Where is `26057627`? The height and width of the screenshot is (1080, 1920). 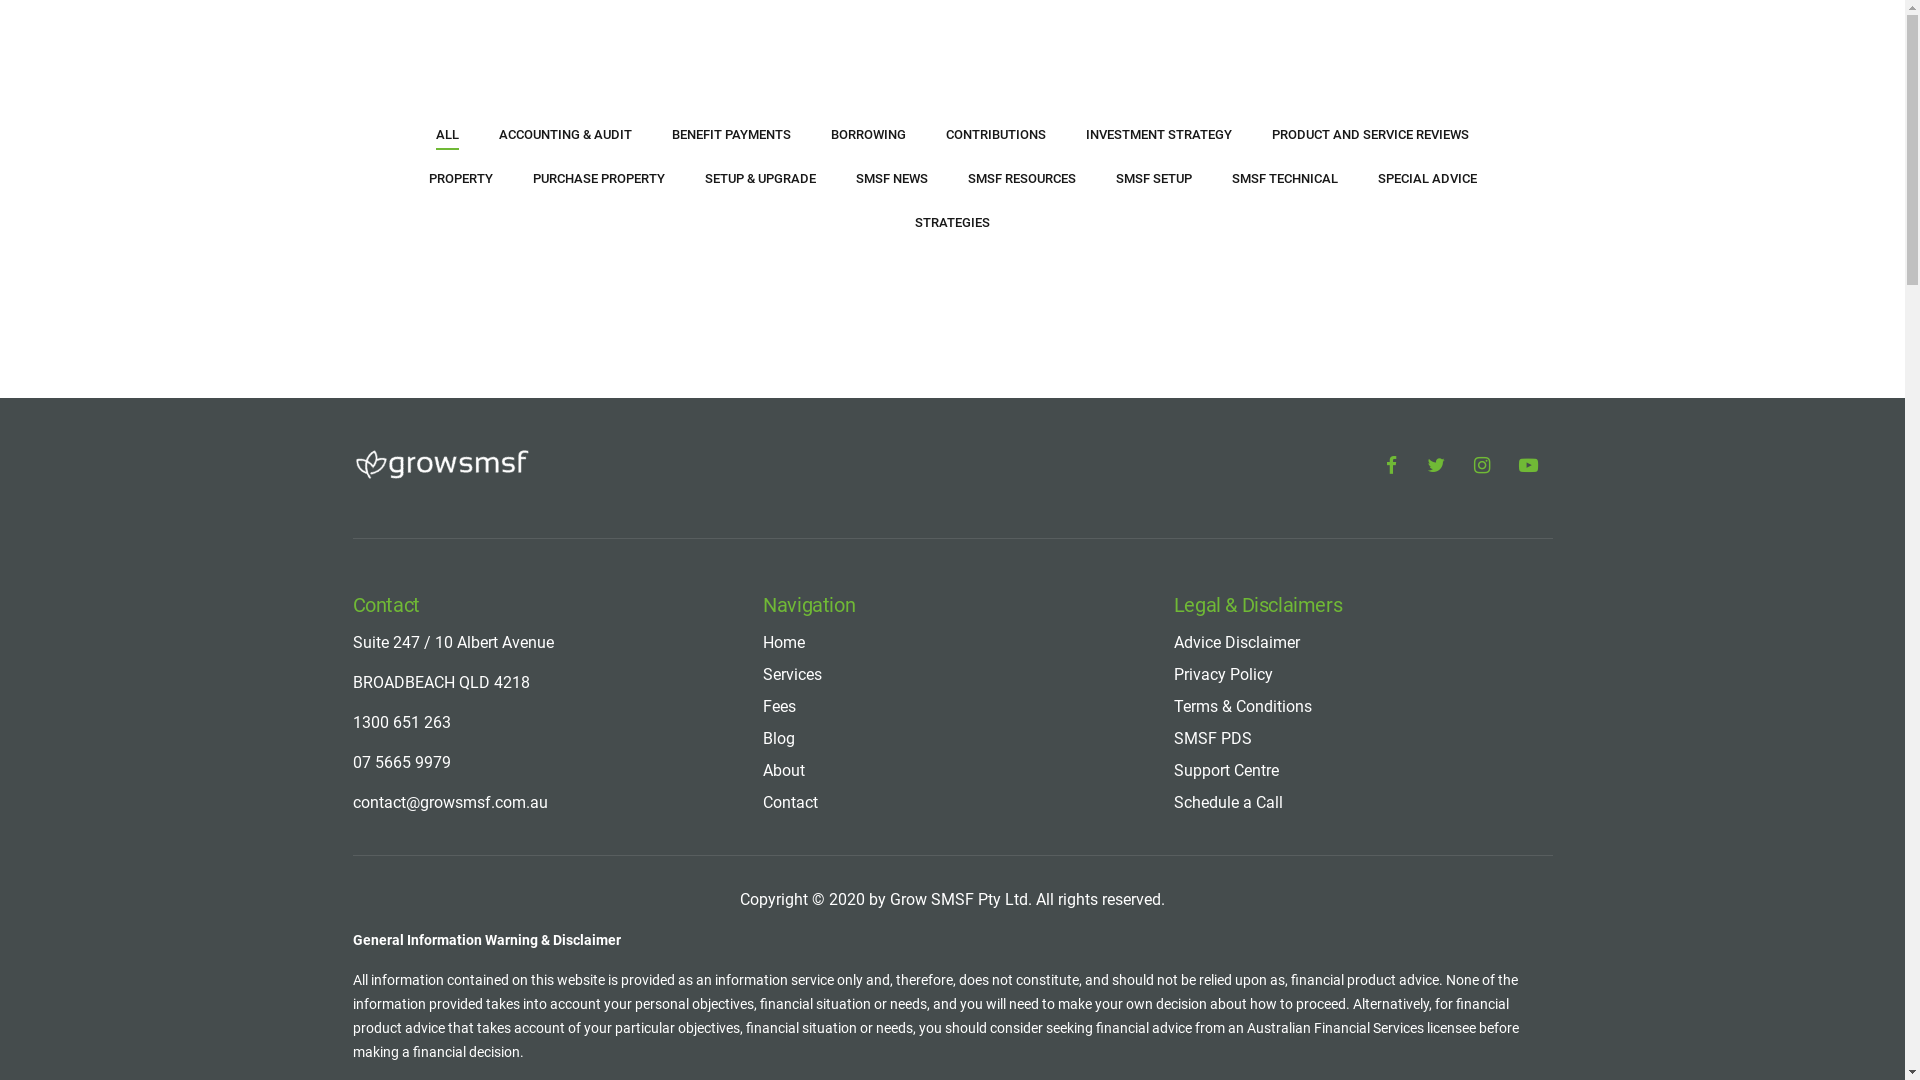 26057627 is located at coordinates (1025, 570).